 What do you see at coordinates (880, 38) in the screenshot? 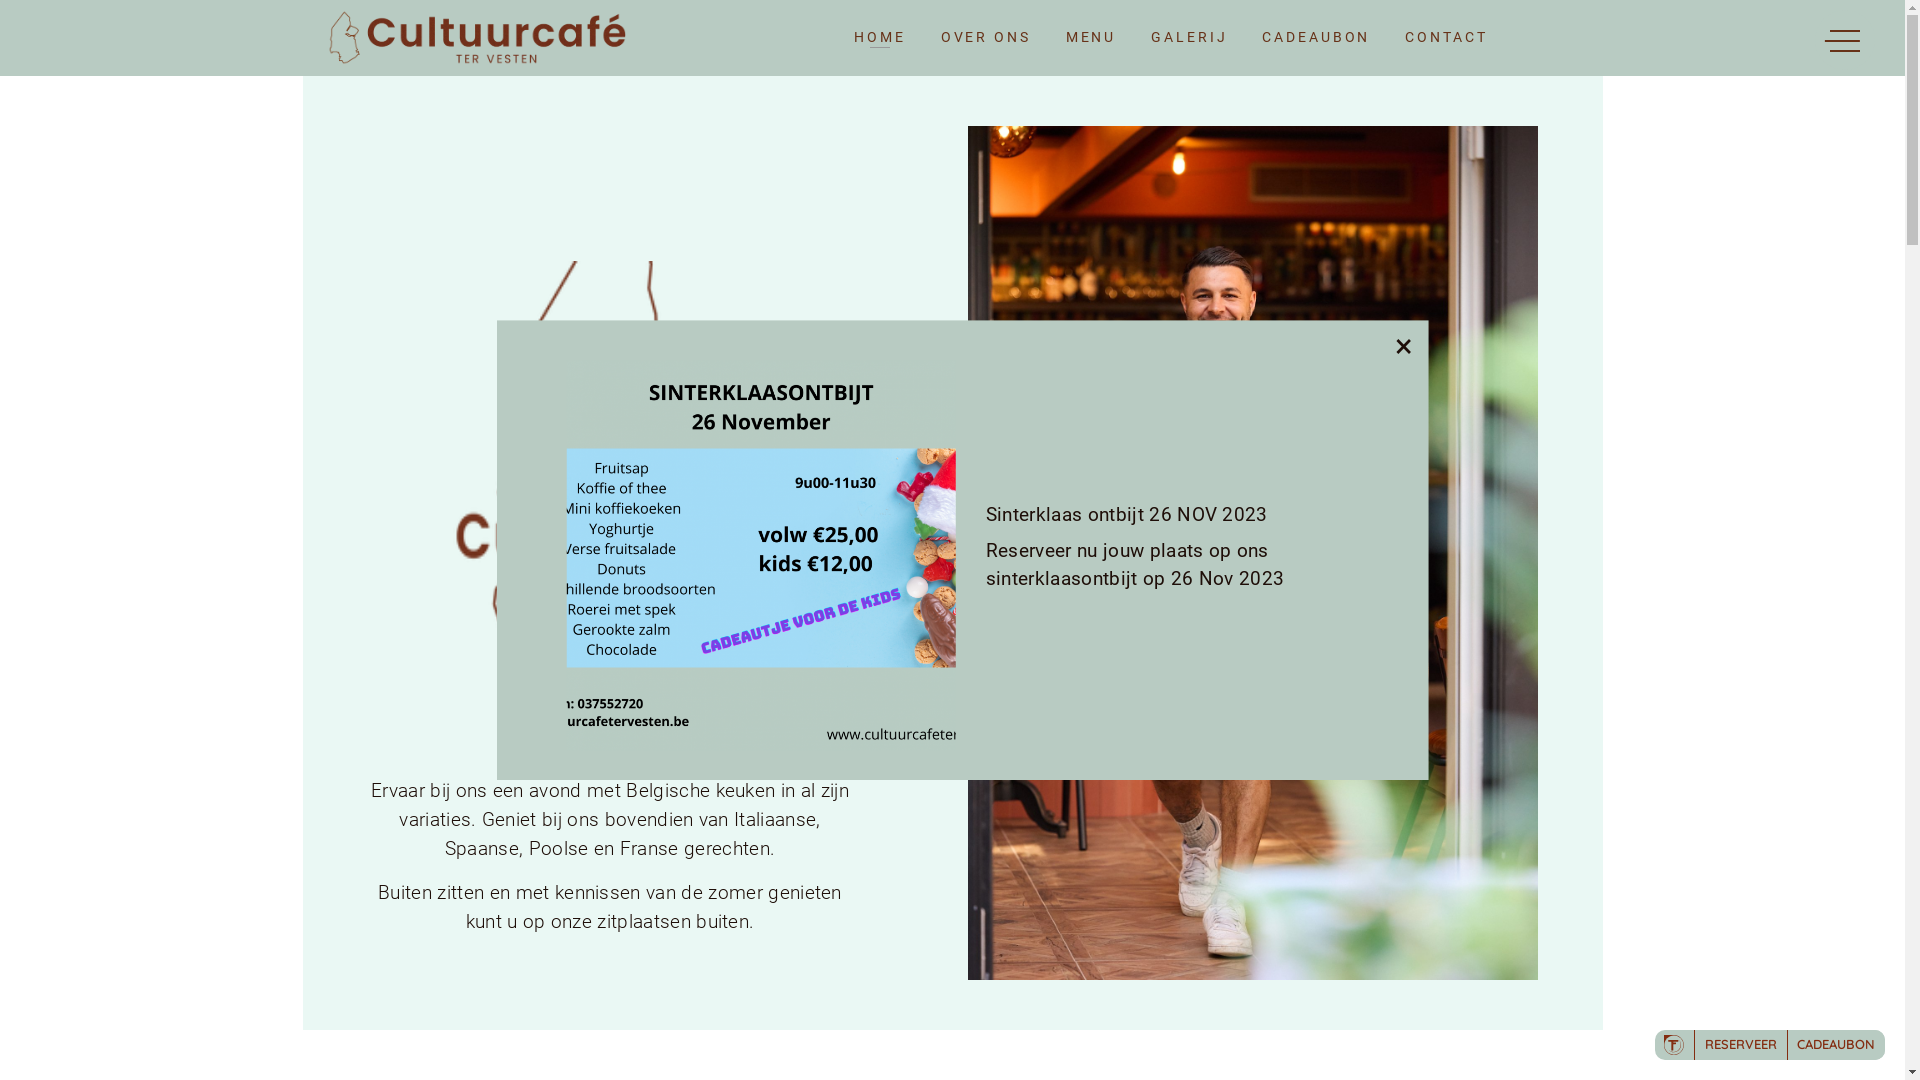
I see `HOME` at bounding box center [880, 38].